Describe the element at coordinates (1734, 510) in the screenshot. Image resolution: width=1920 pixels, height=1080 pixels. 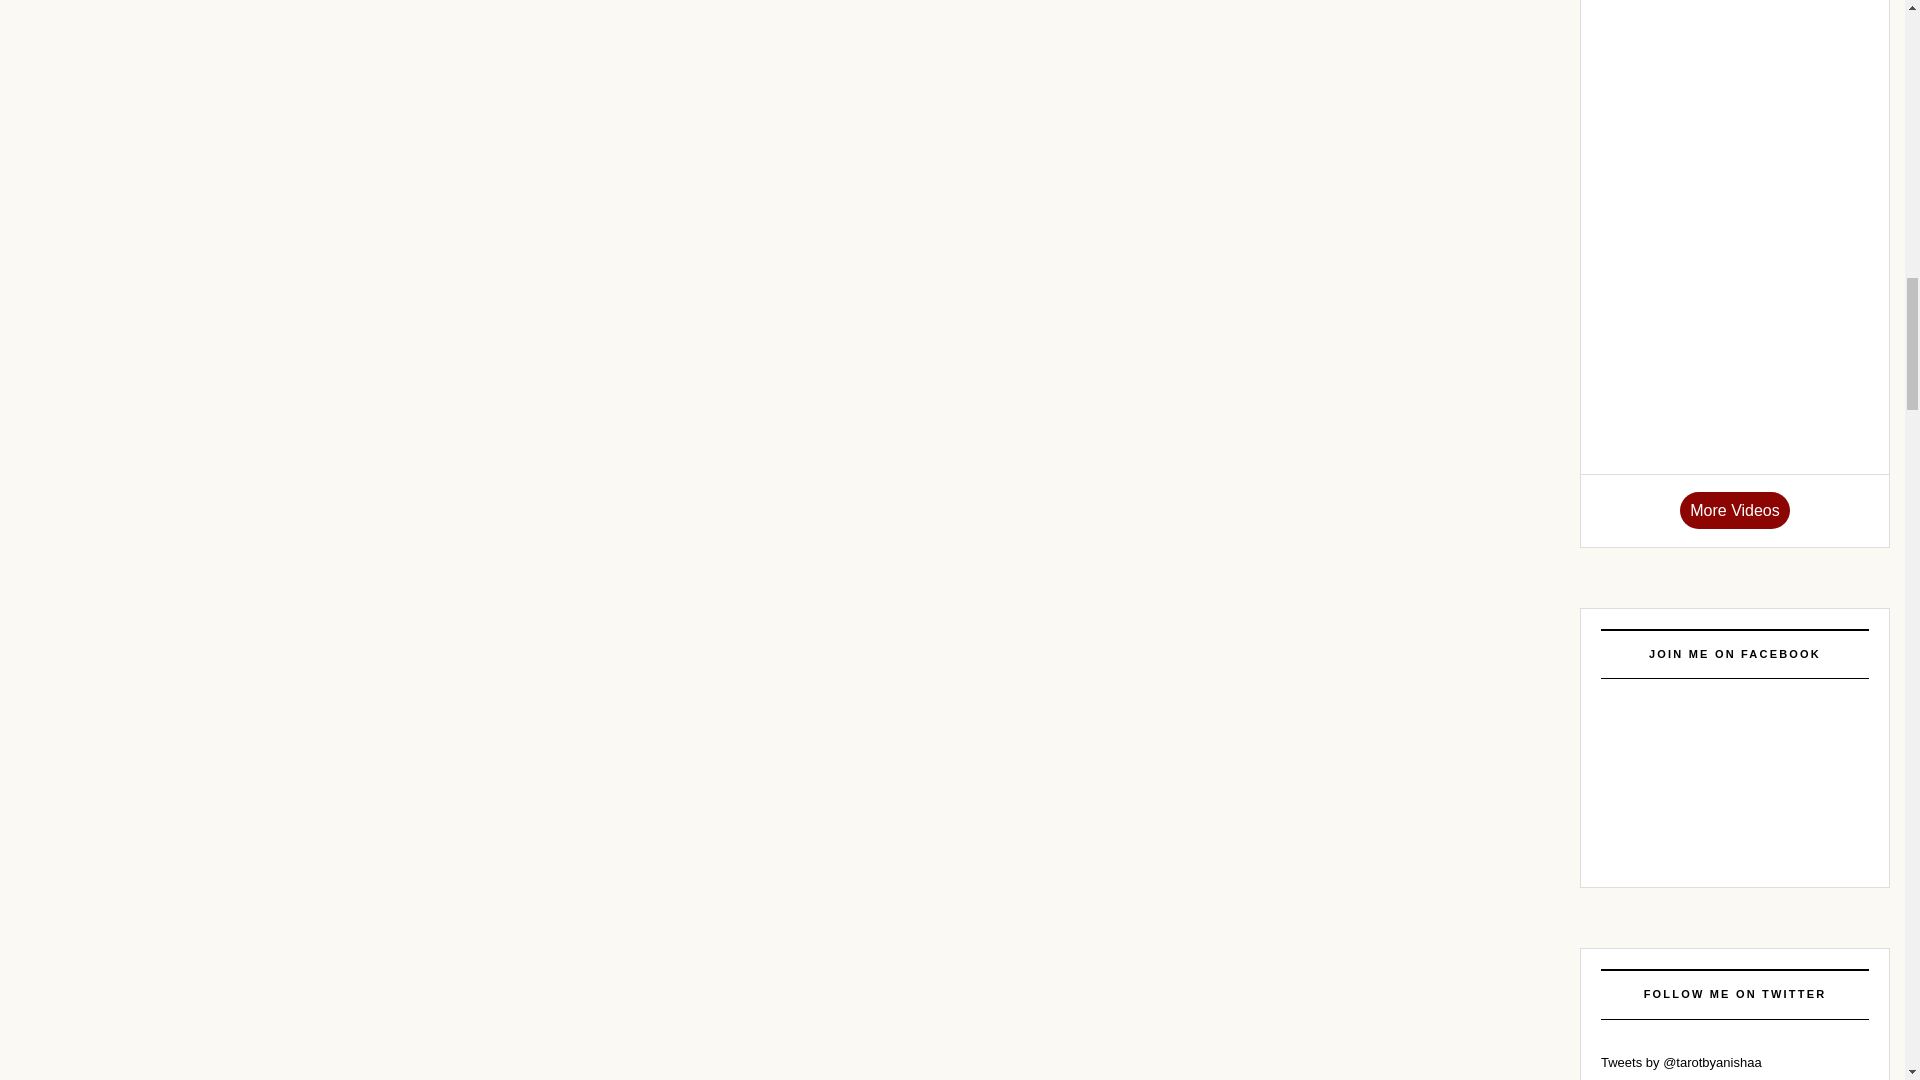
I see `More Videos` at that location.